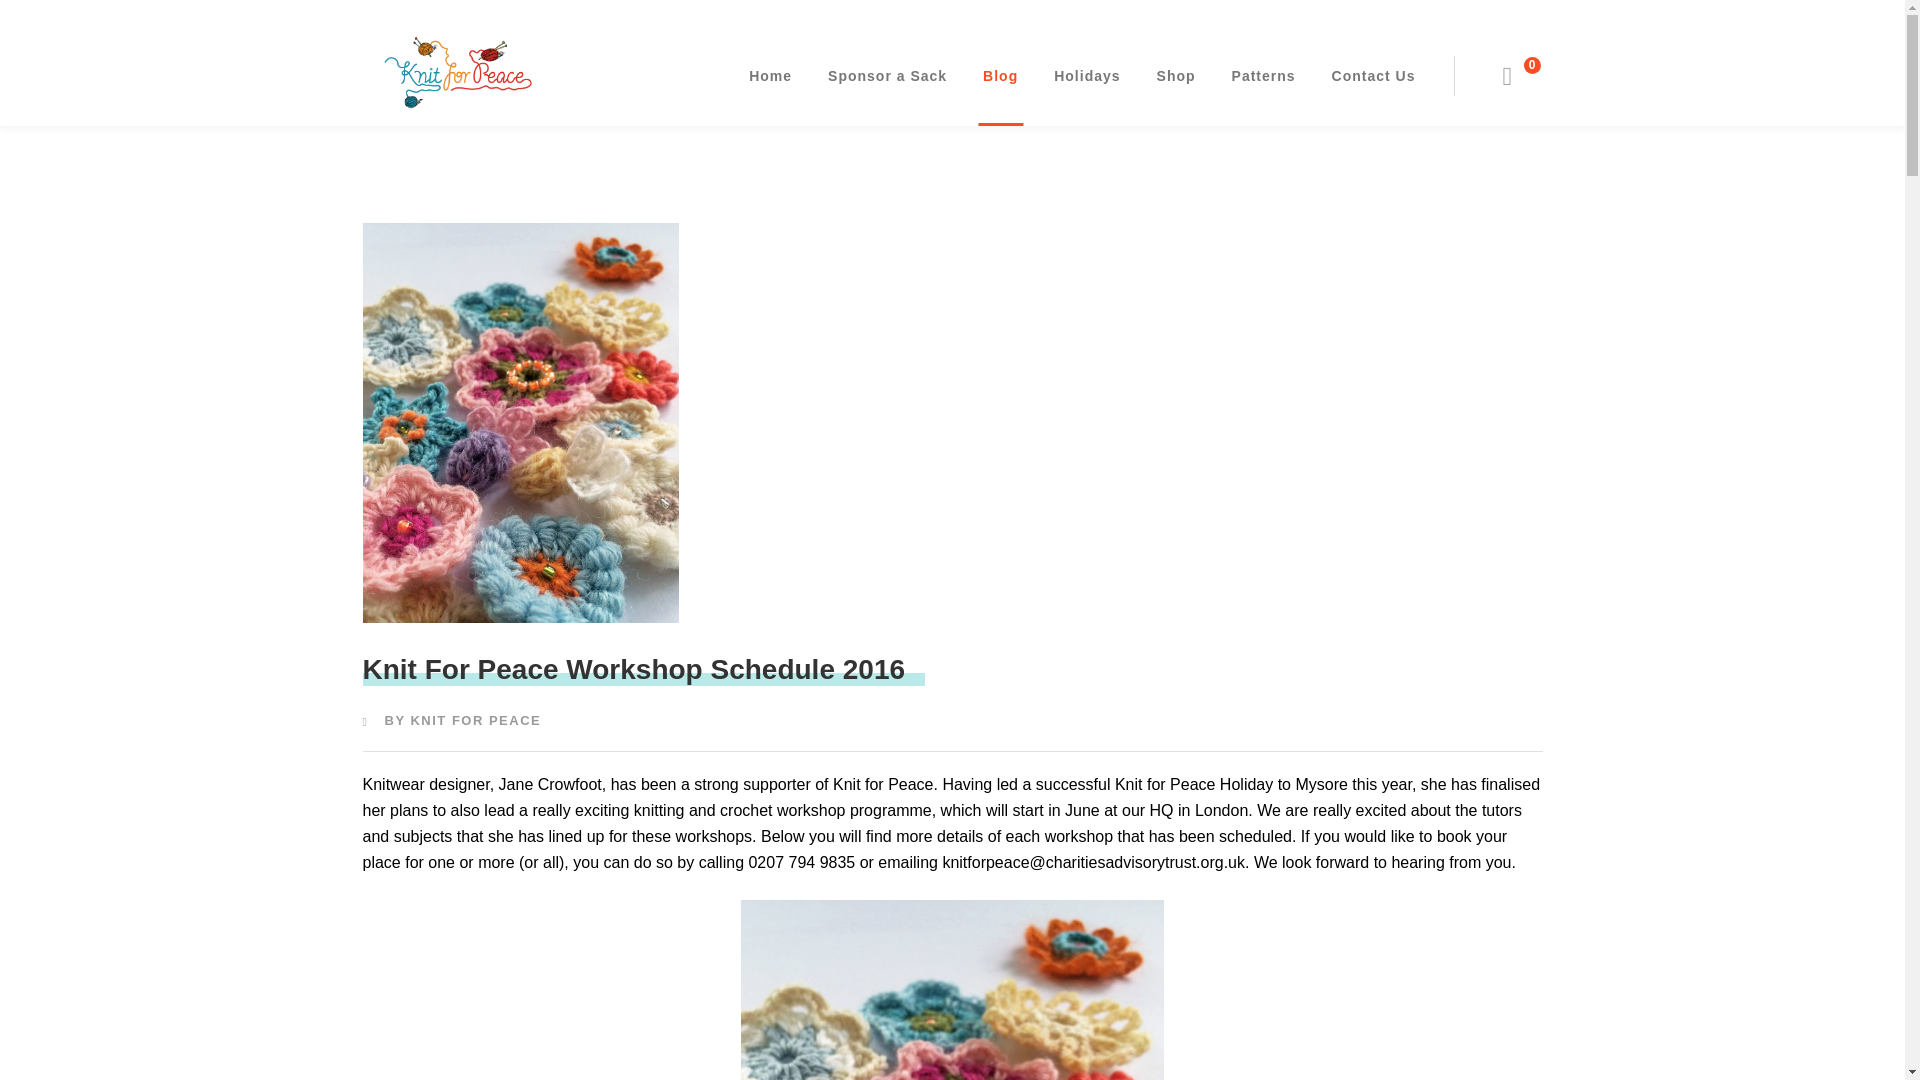  What do you see at coordinates (476, 720) in the screenshot?
I see `KNIT FOR PEACE` at bounding box center [476, 720].